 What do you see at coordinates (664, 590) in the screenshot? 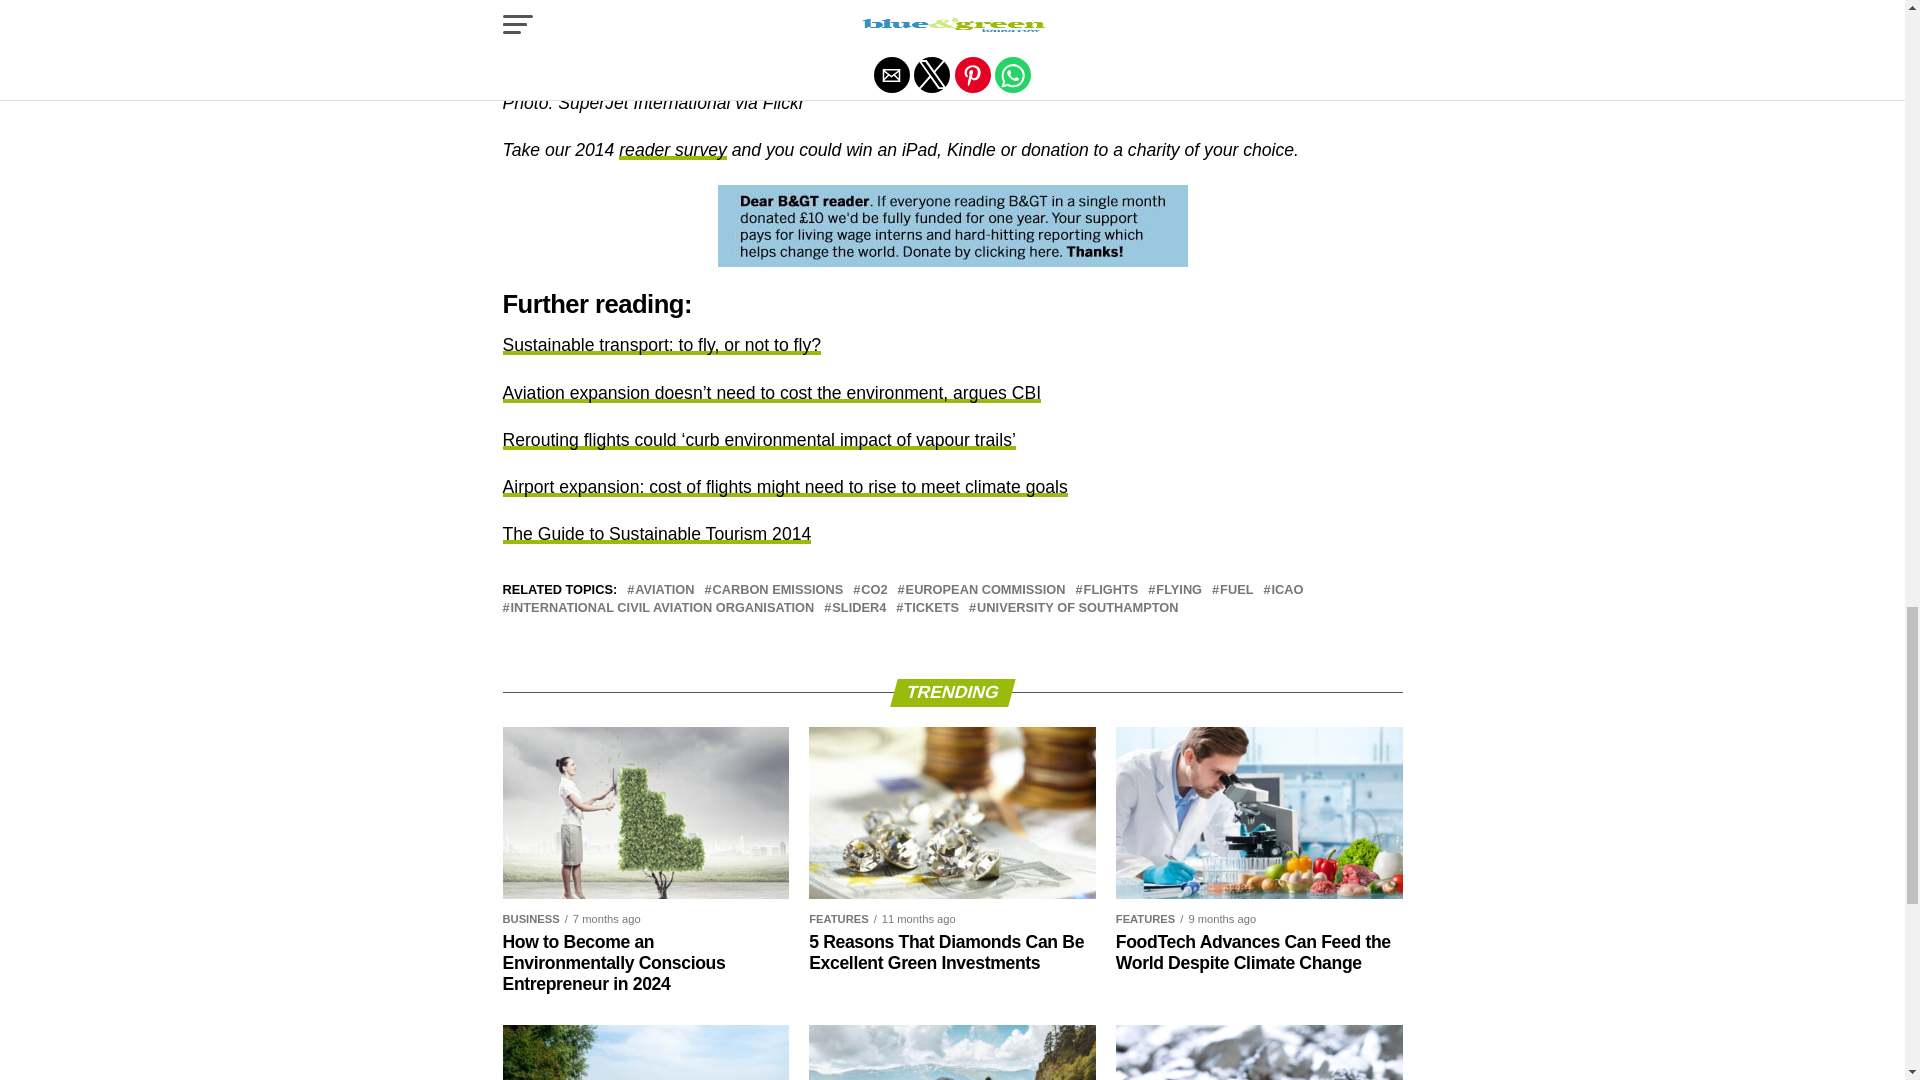
I see `AVIATION` at bounding box center [664, 590].